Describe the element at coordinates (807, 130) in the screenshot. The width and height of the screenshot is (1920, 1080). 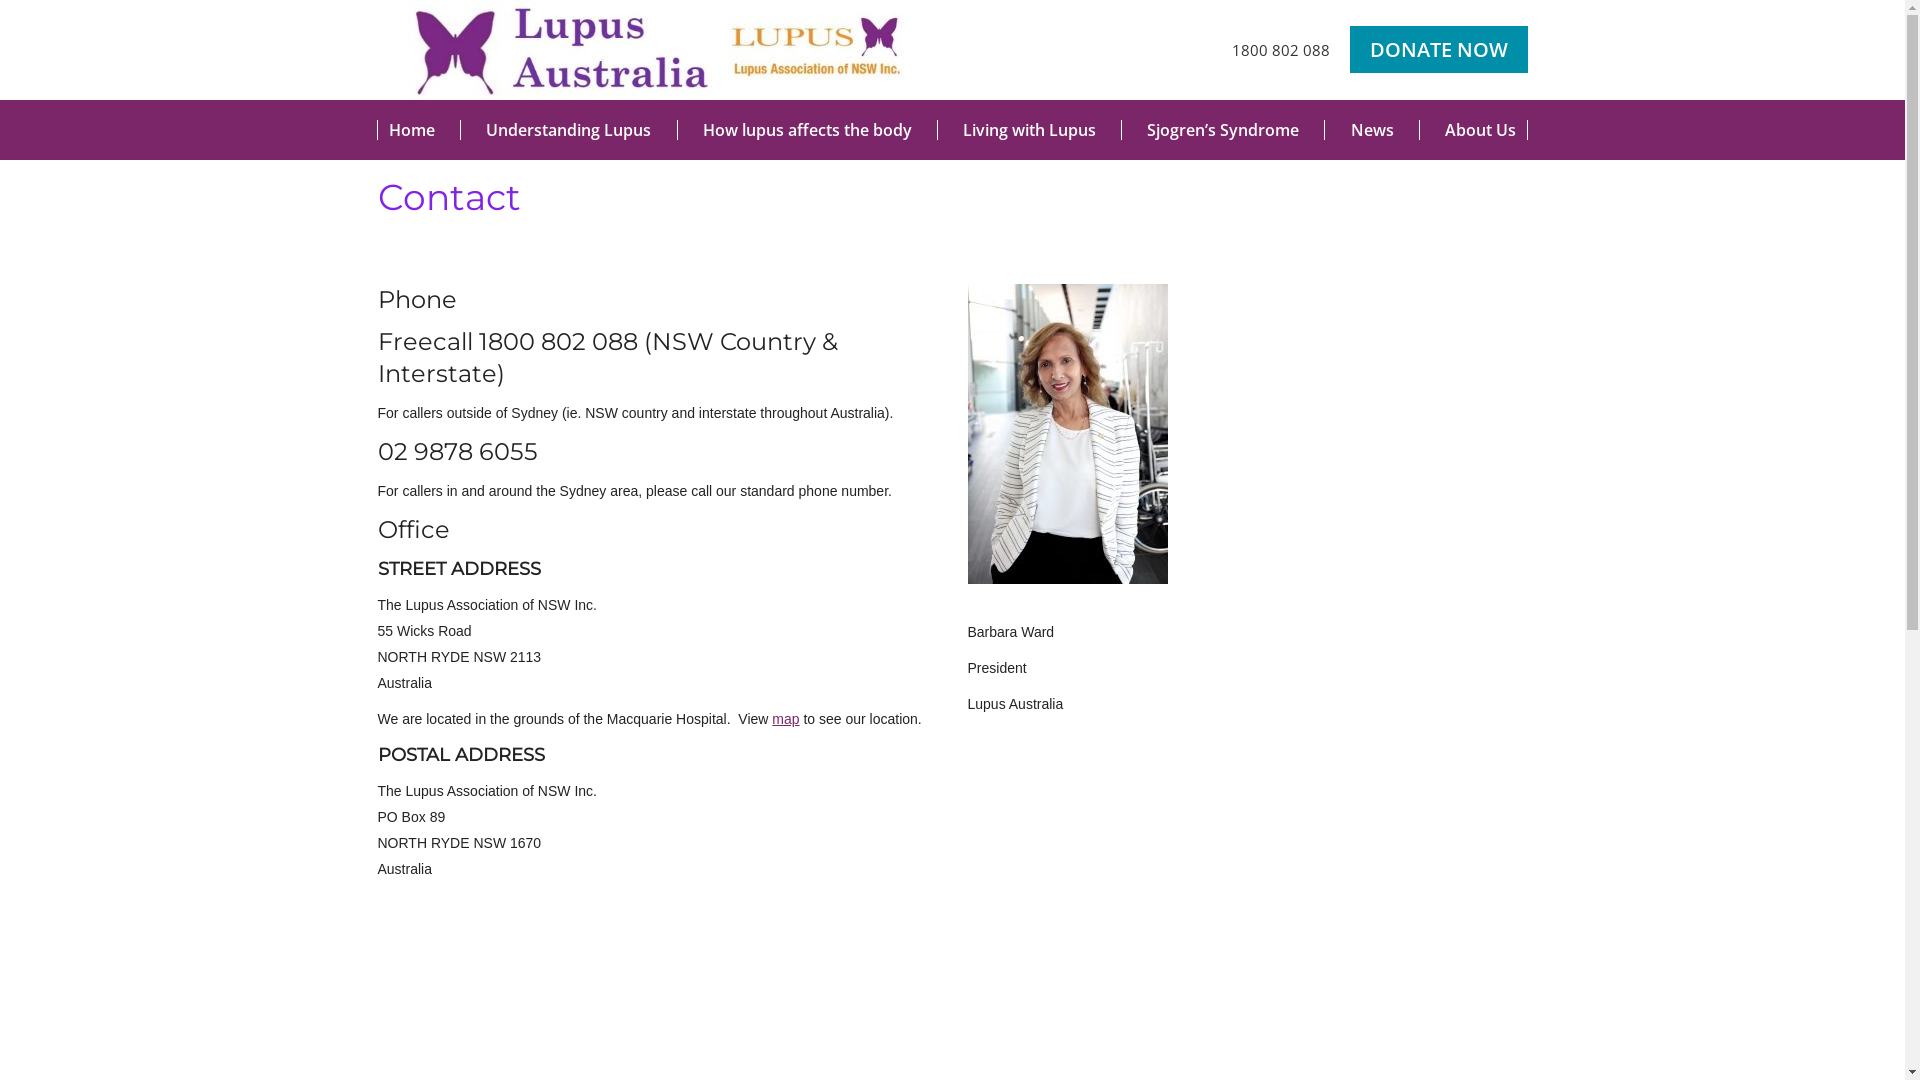
I see `How lupus affects the body` at that location.